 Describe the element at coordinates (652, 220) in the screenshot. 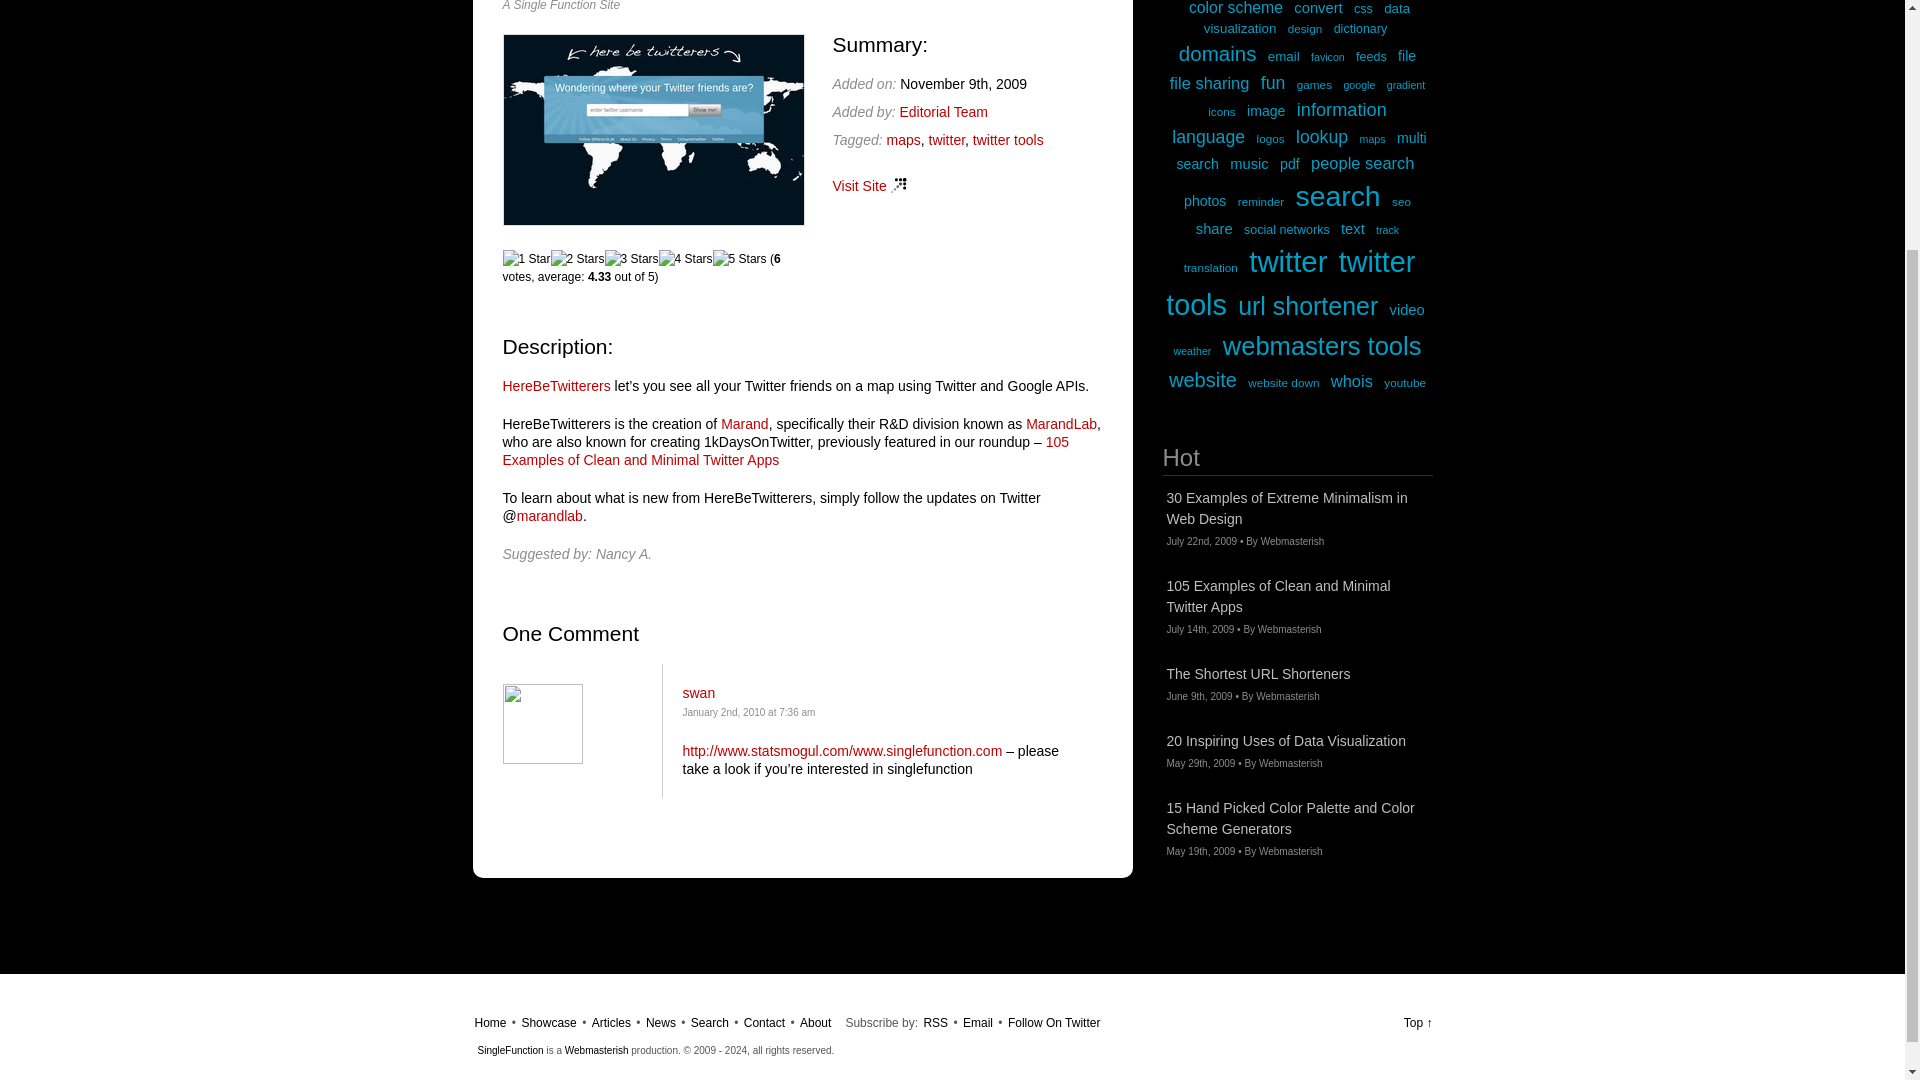

I see `Visit HereBeTwitterers` at that location.